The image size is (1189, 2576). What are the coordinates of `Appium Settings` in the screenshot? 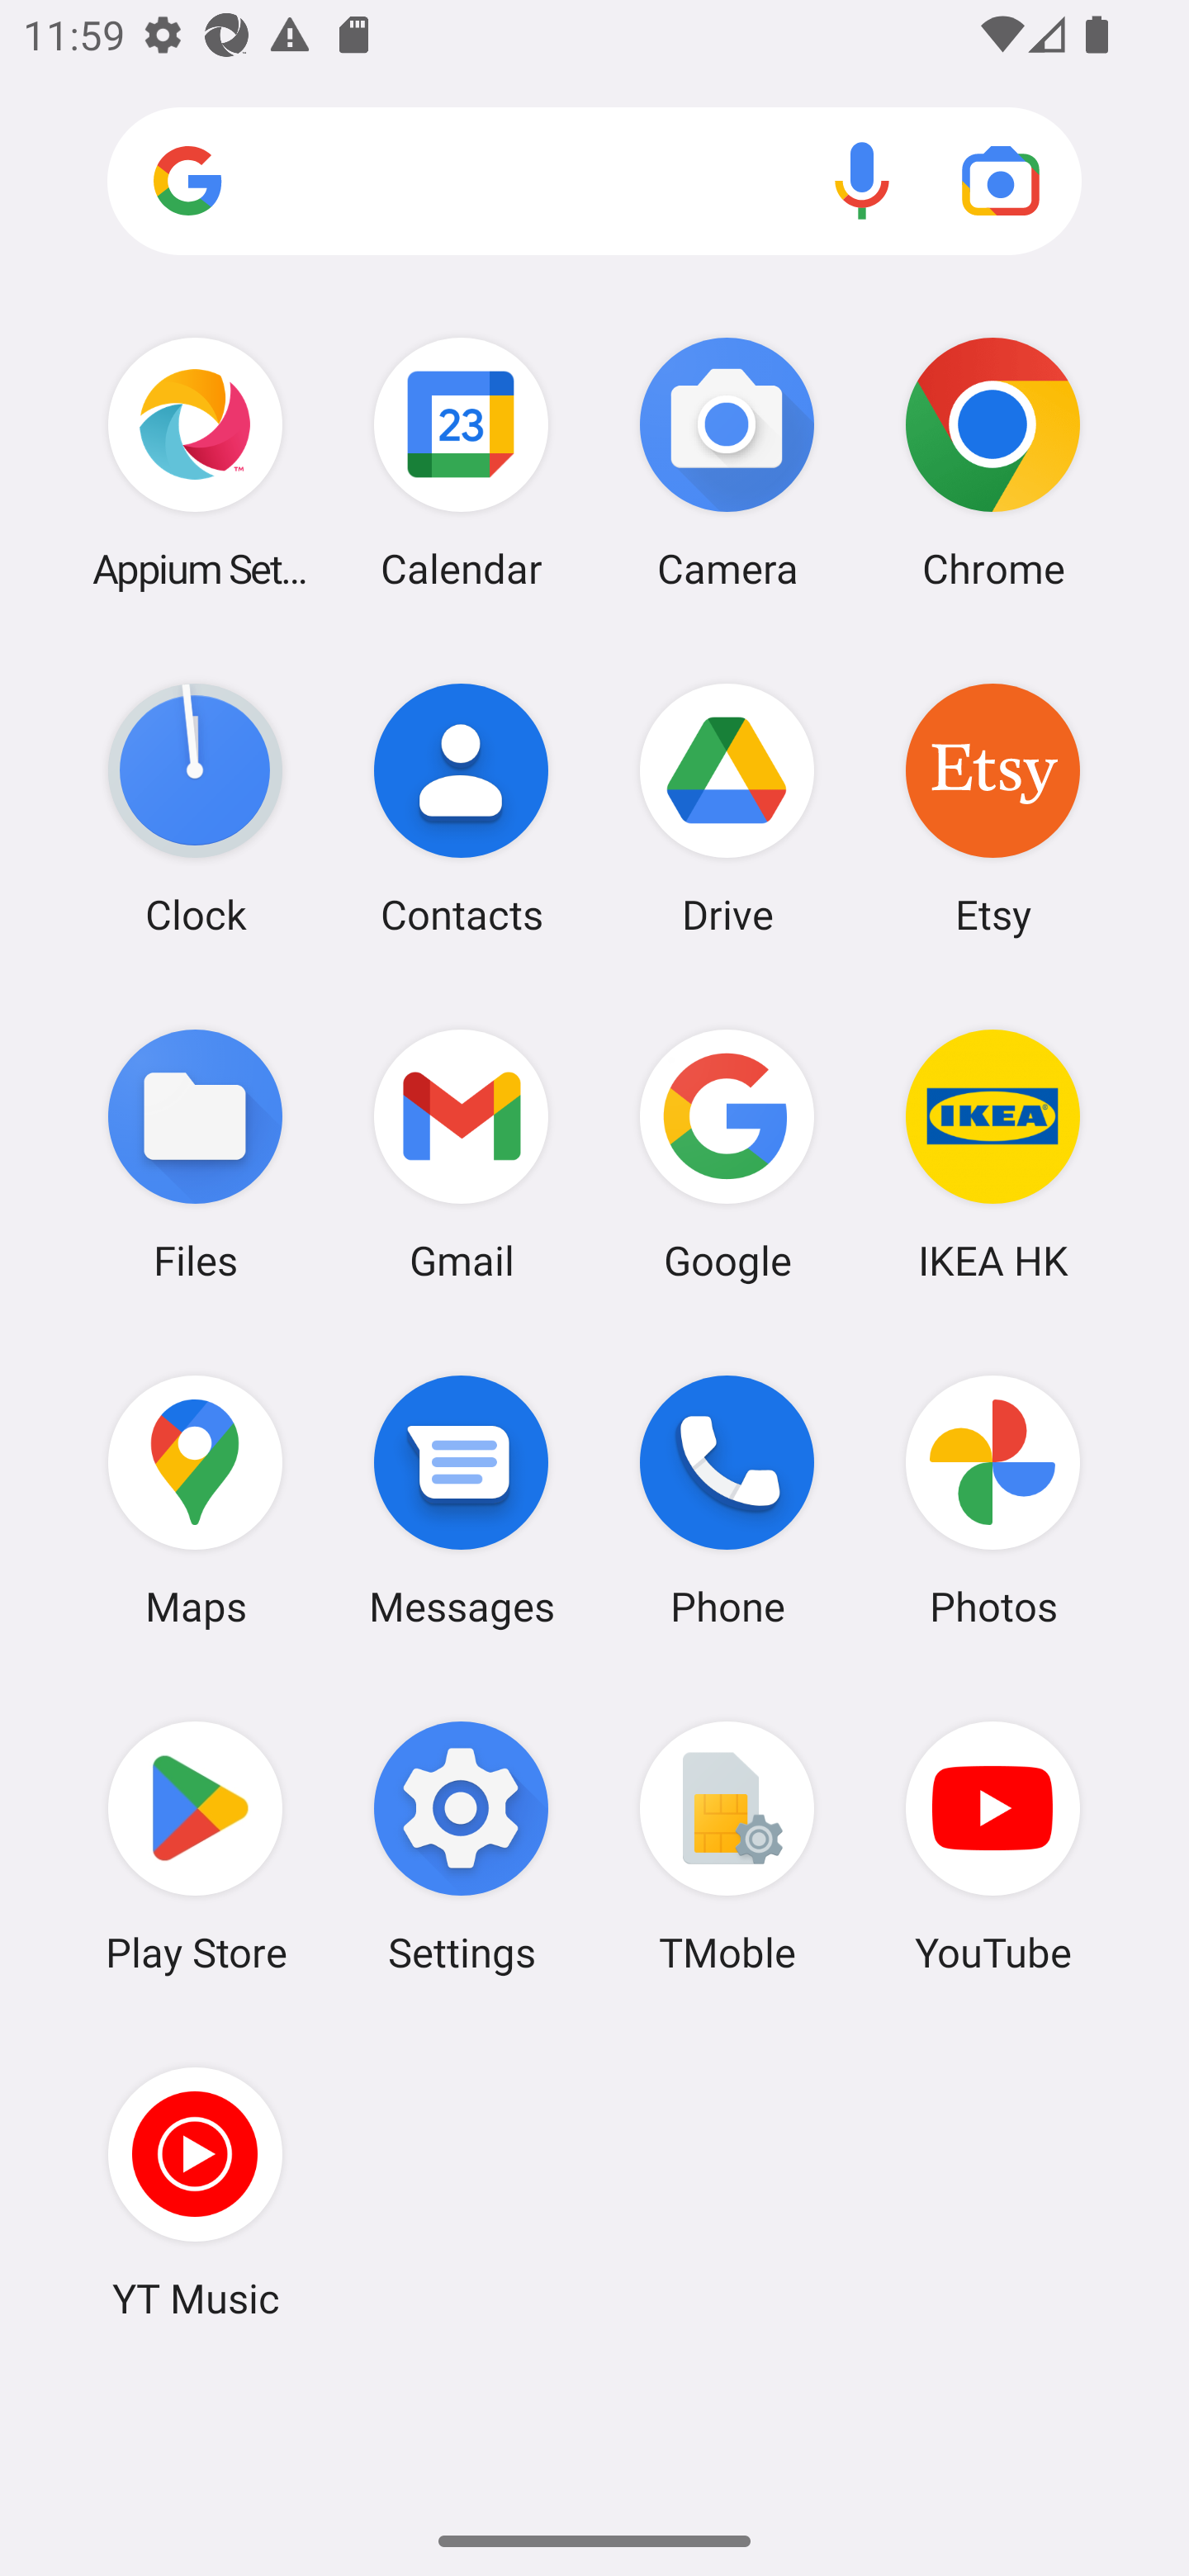 It's located at (195, 462).